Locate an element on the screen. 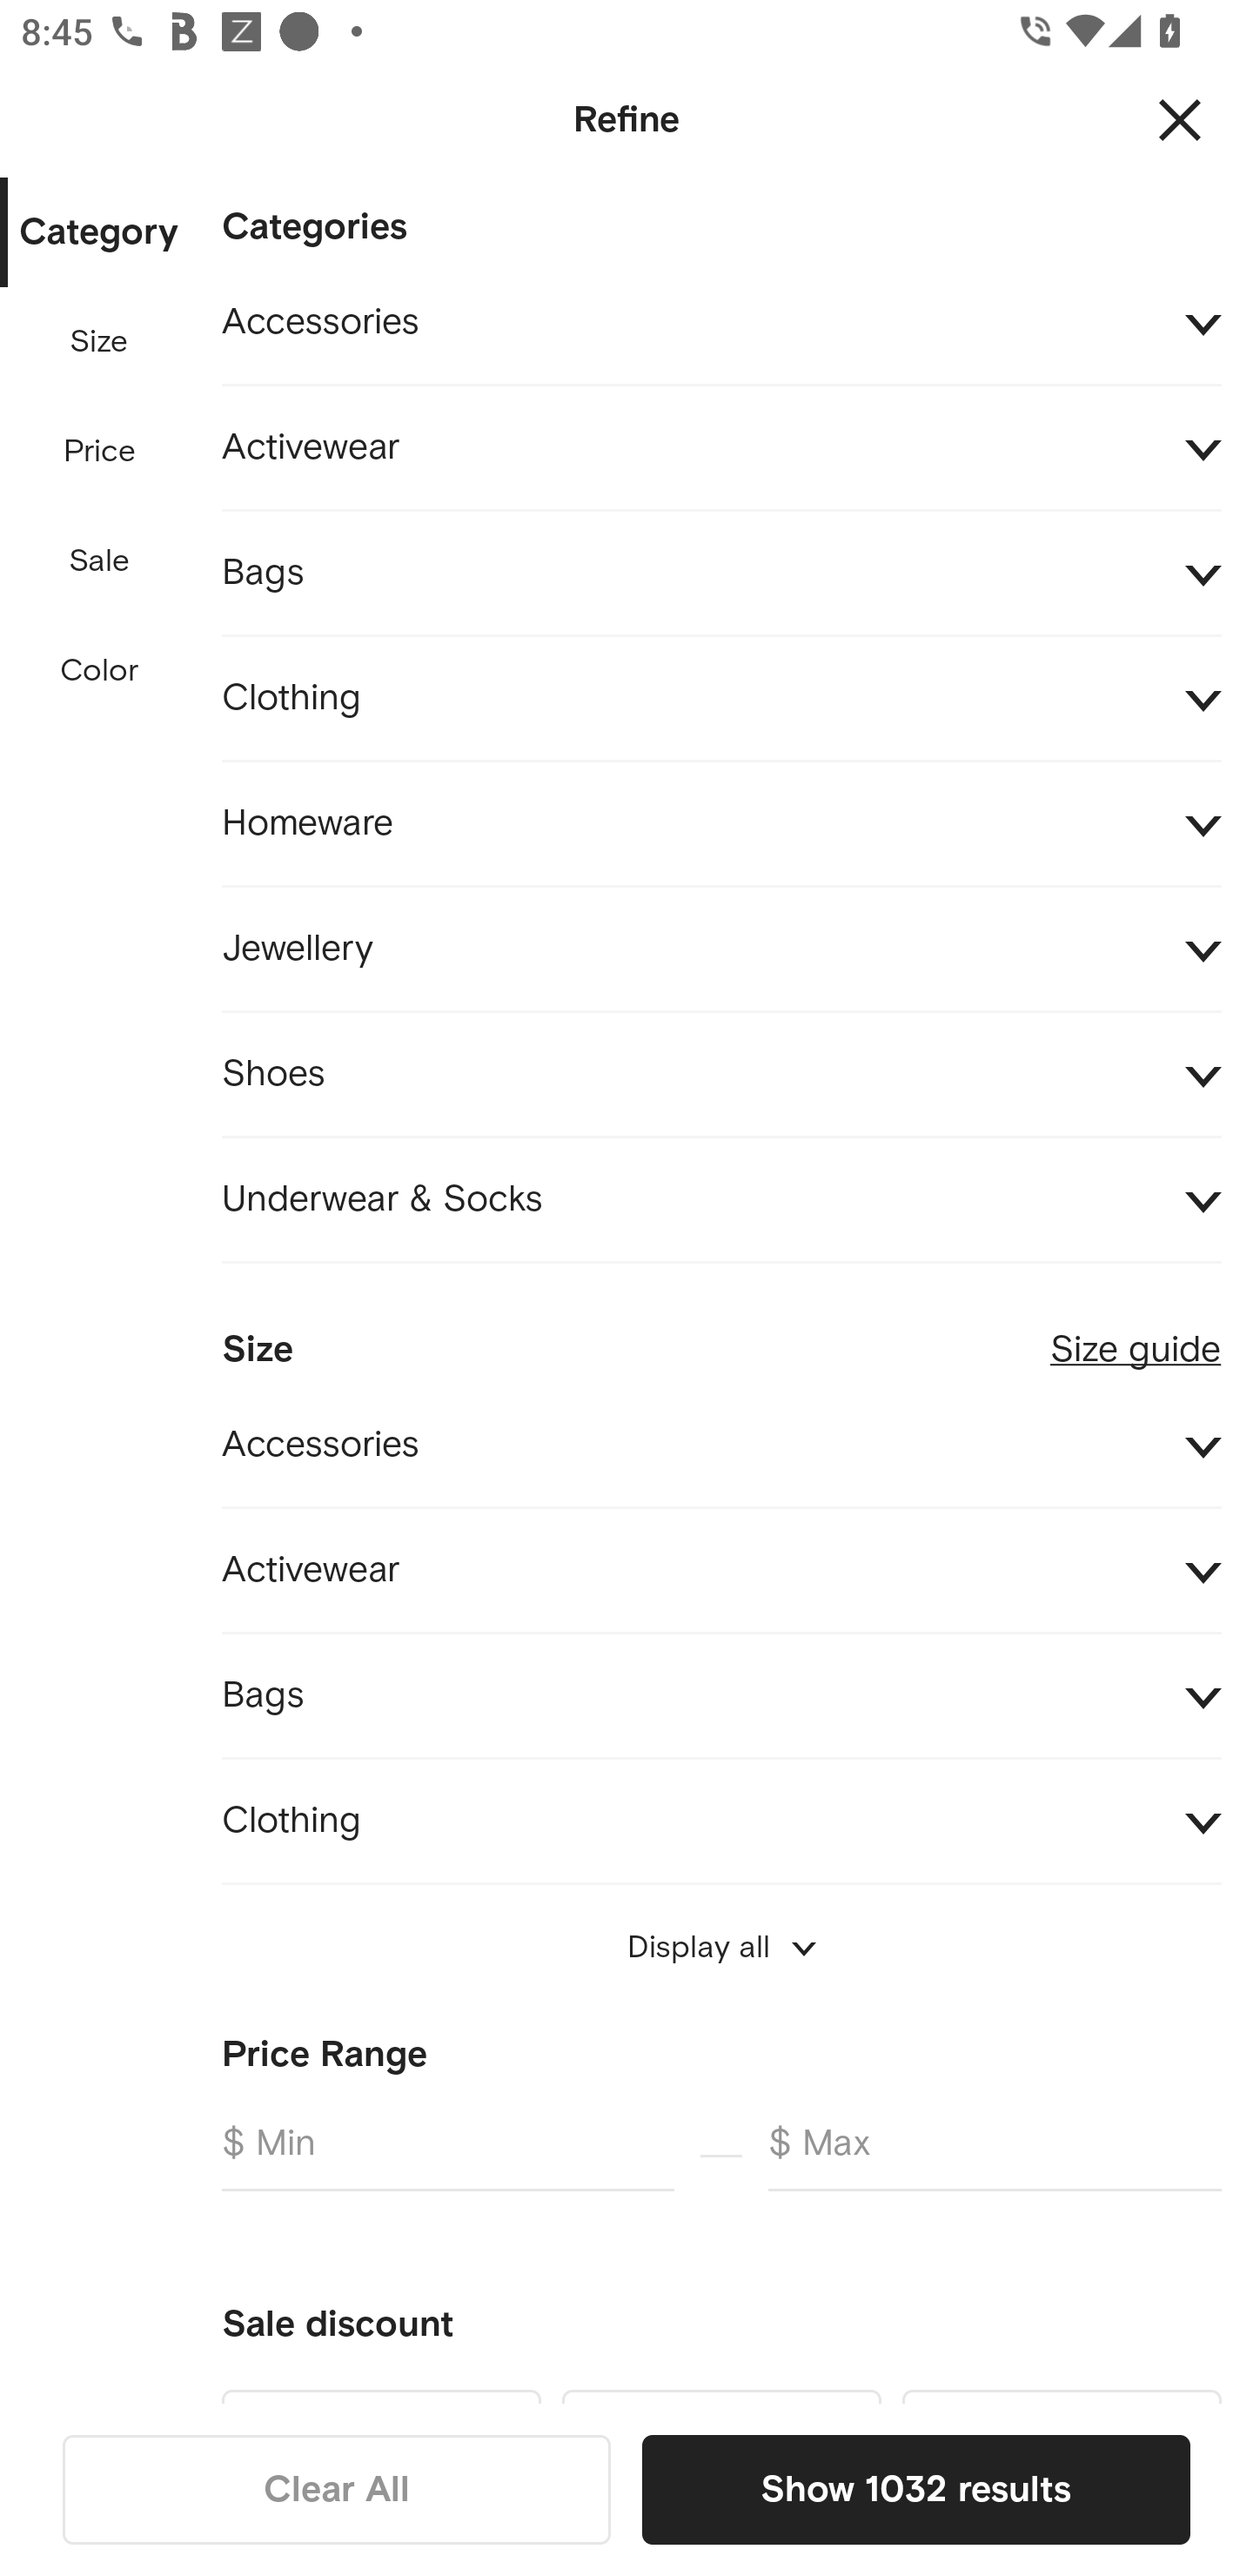 The image size is (1253, 2576). Activewear is located at coordinates (721, 1570).